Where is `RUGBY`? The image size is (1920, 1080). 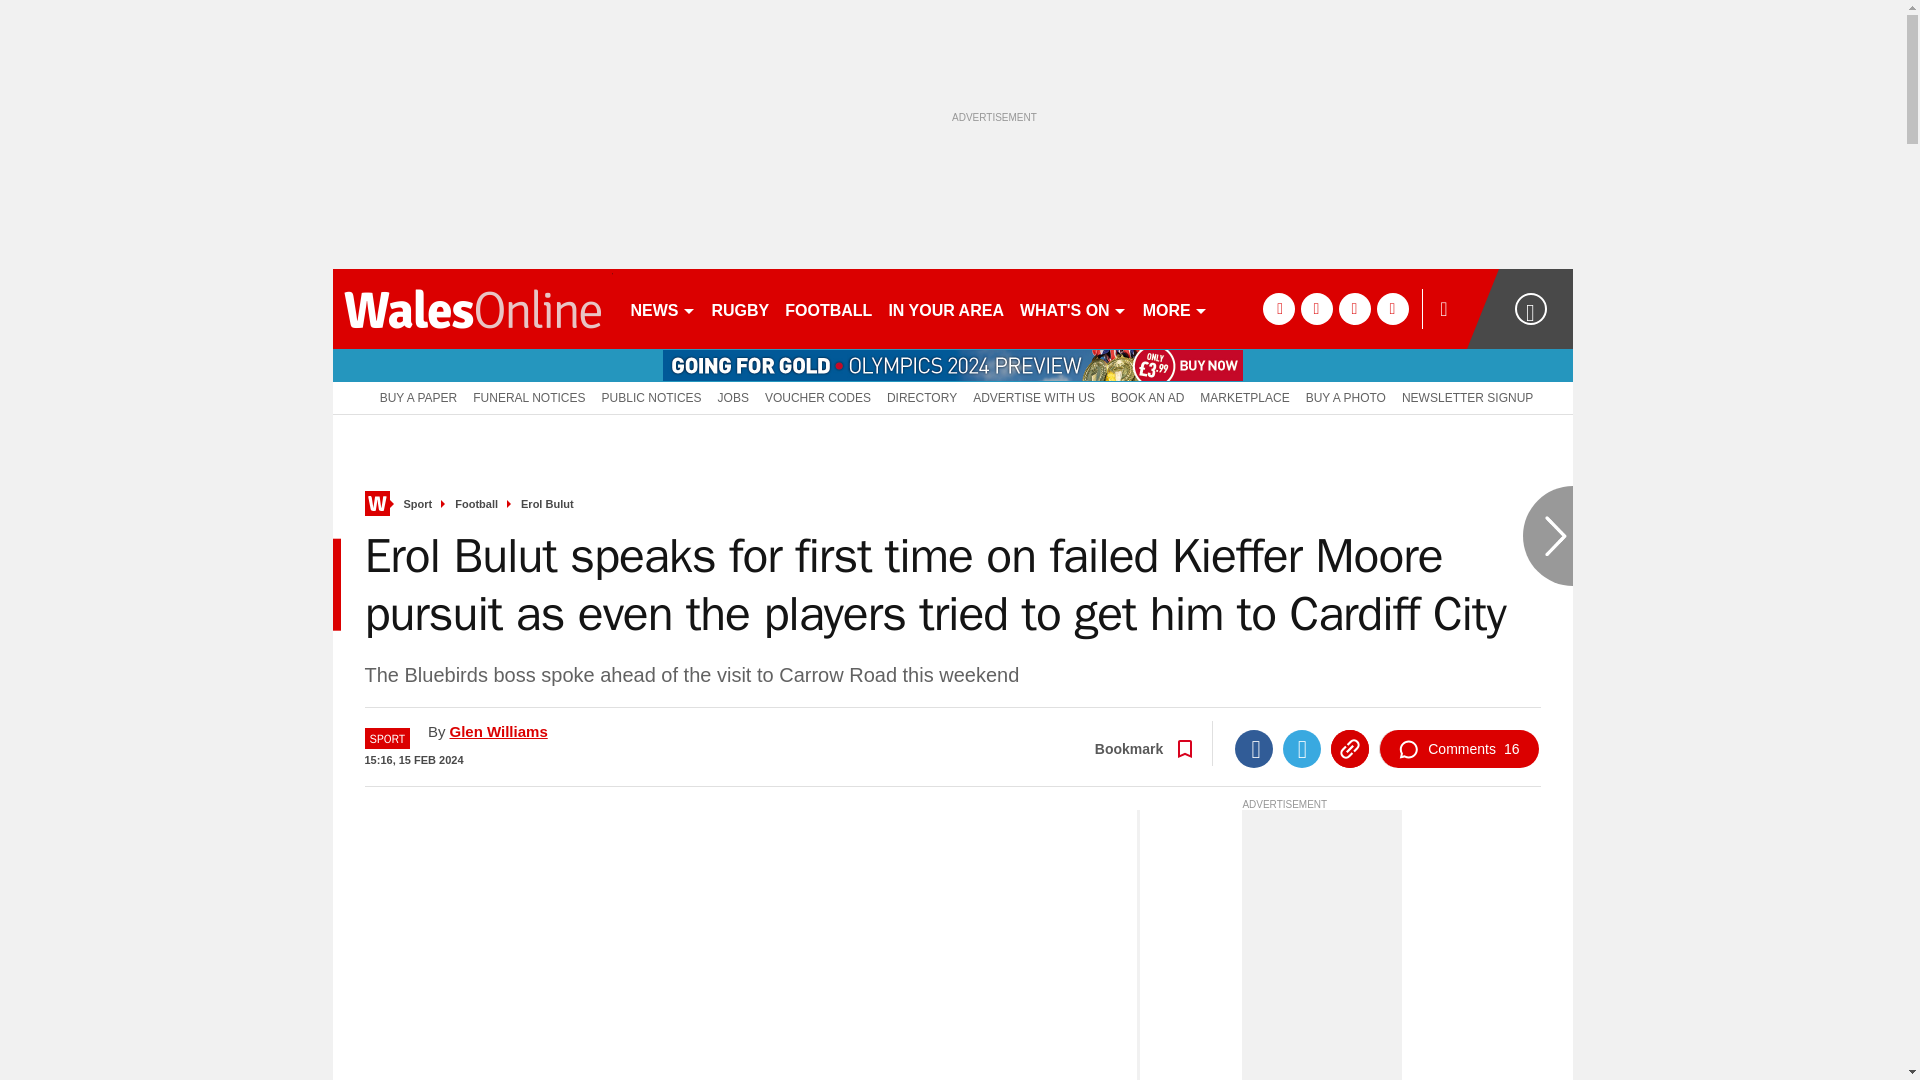
RUGBY is located at coordinates (740, 308).